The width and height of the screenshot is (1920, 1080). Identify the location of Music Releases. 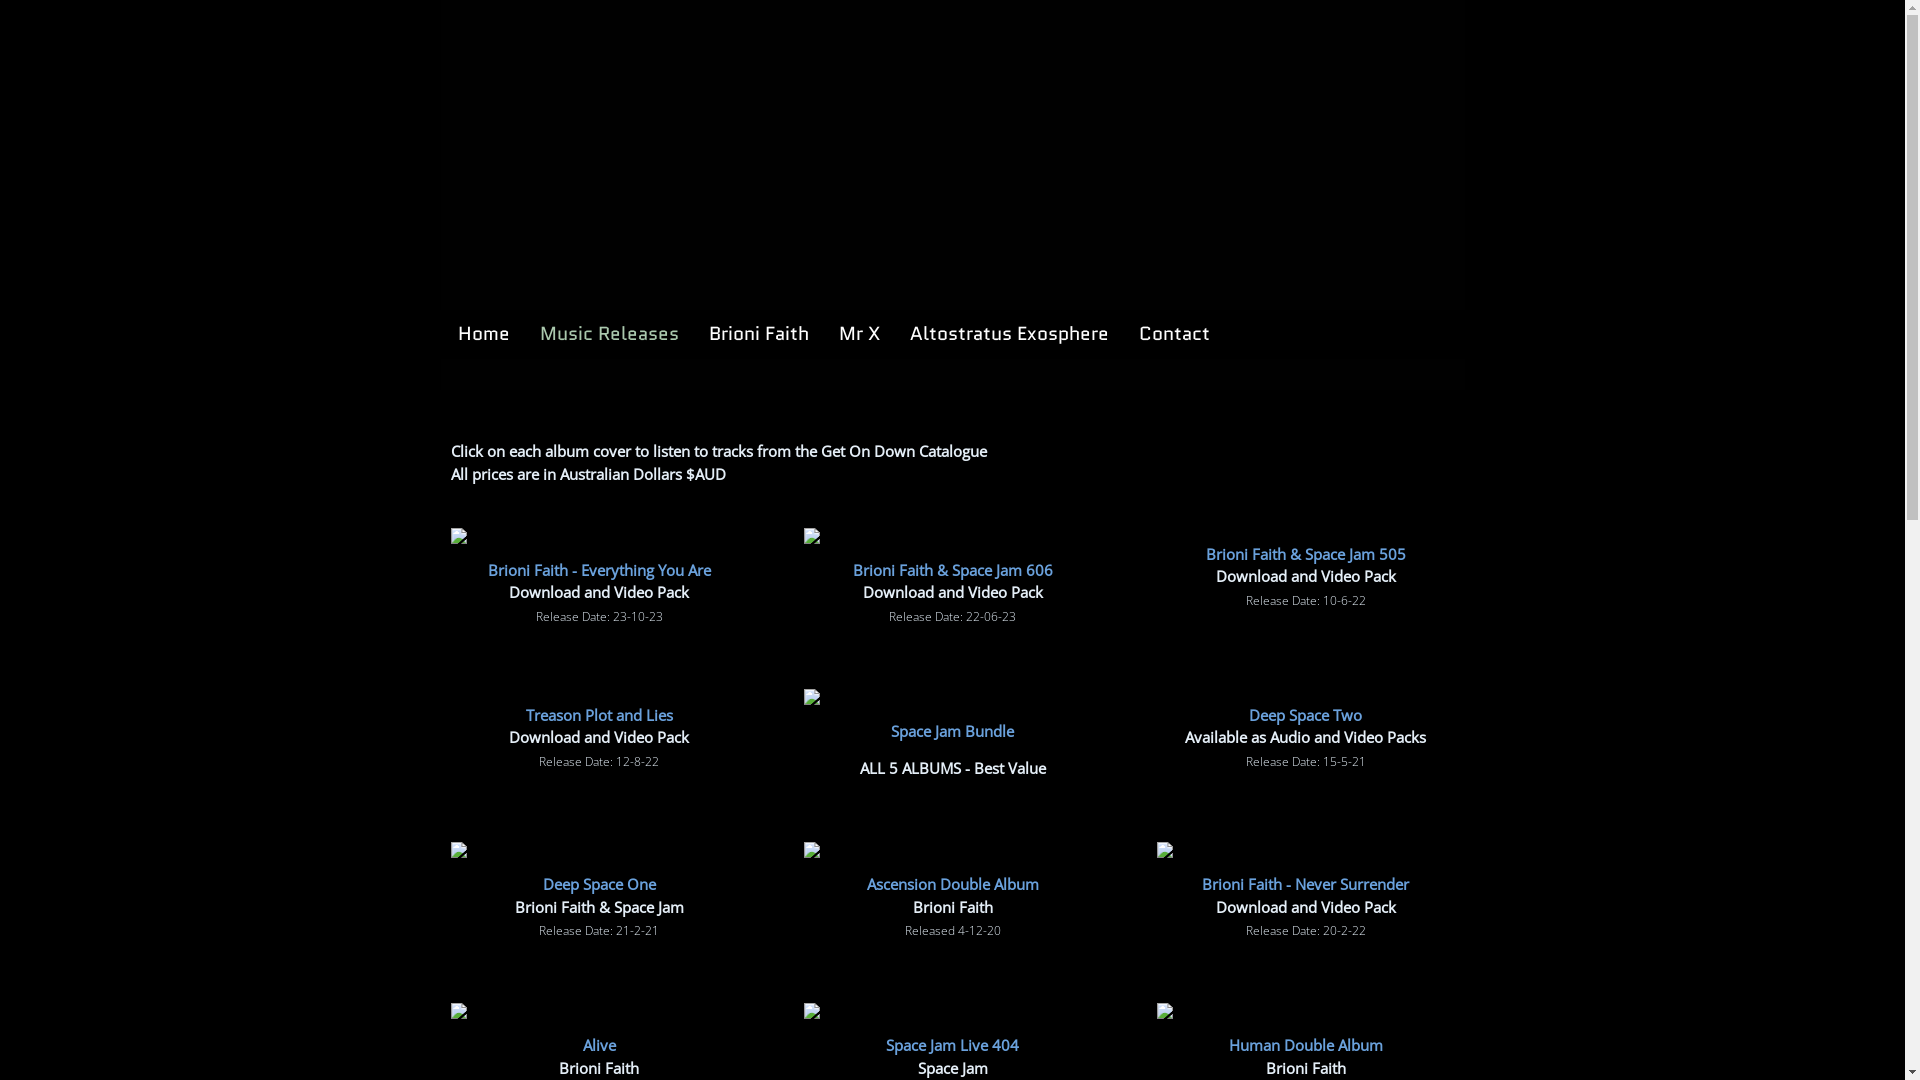
(610, 334).